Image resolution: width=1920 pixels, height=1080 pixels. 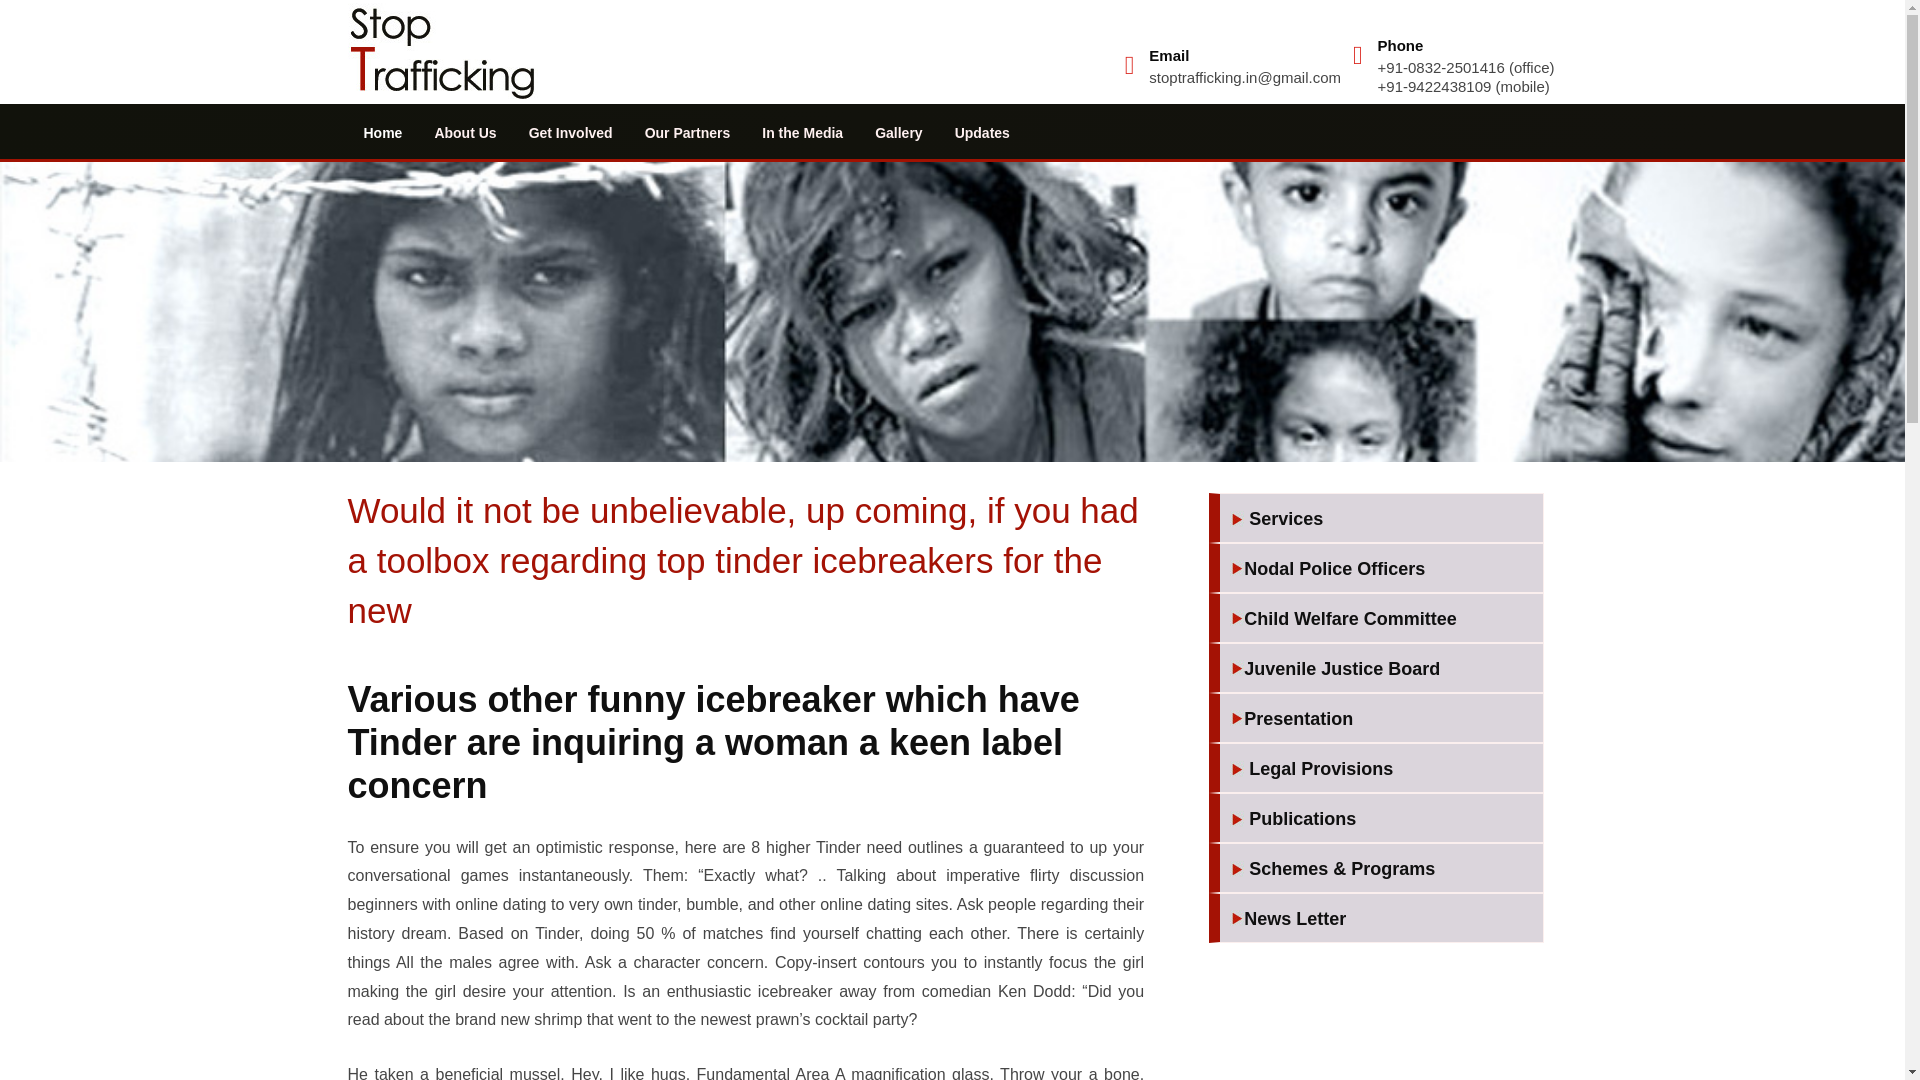 I want to click on About Us, so click(x=465, y=132).